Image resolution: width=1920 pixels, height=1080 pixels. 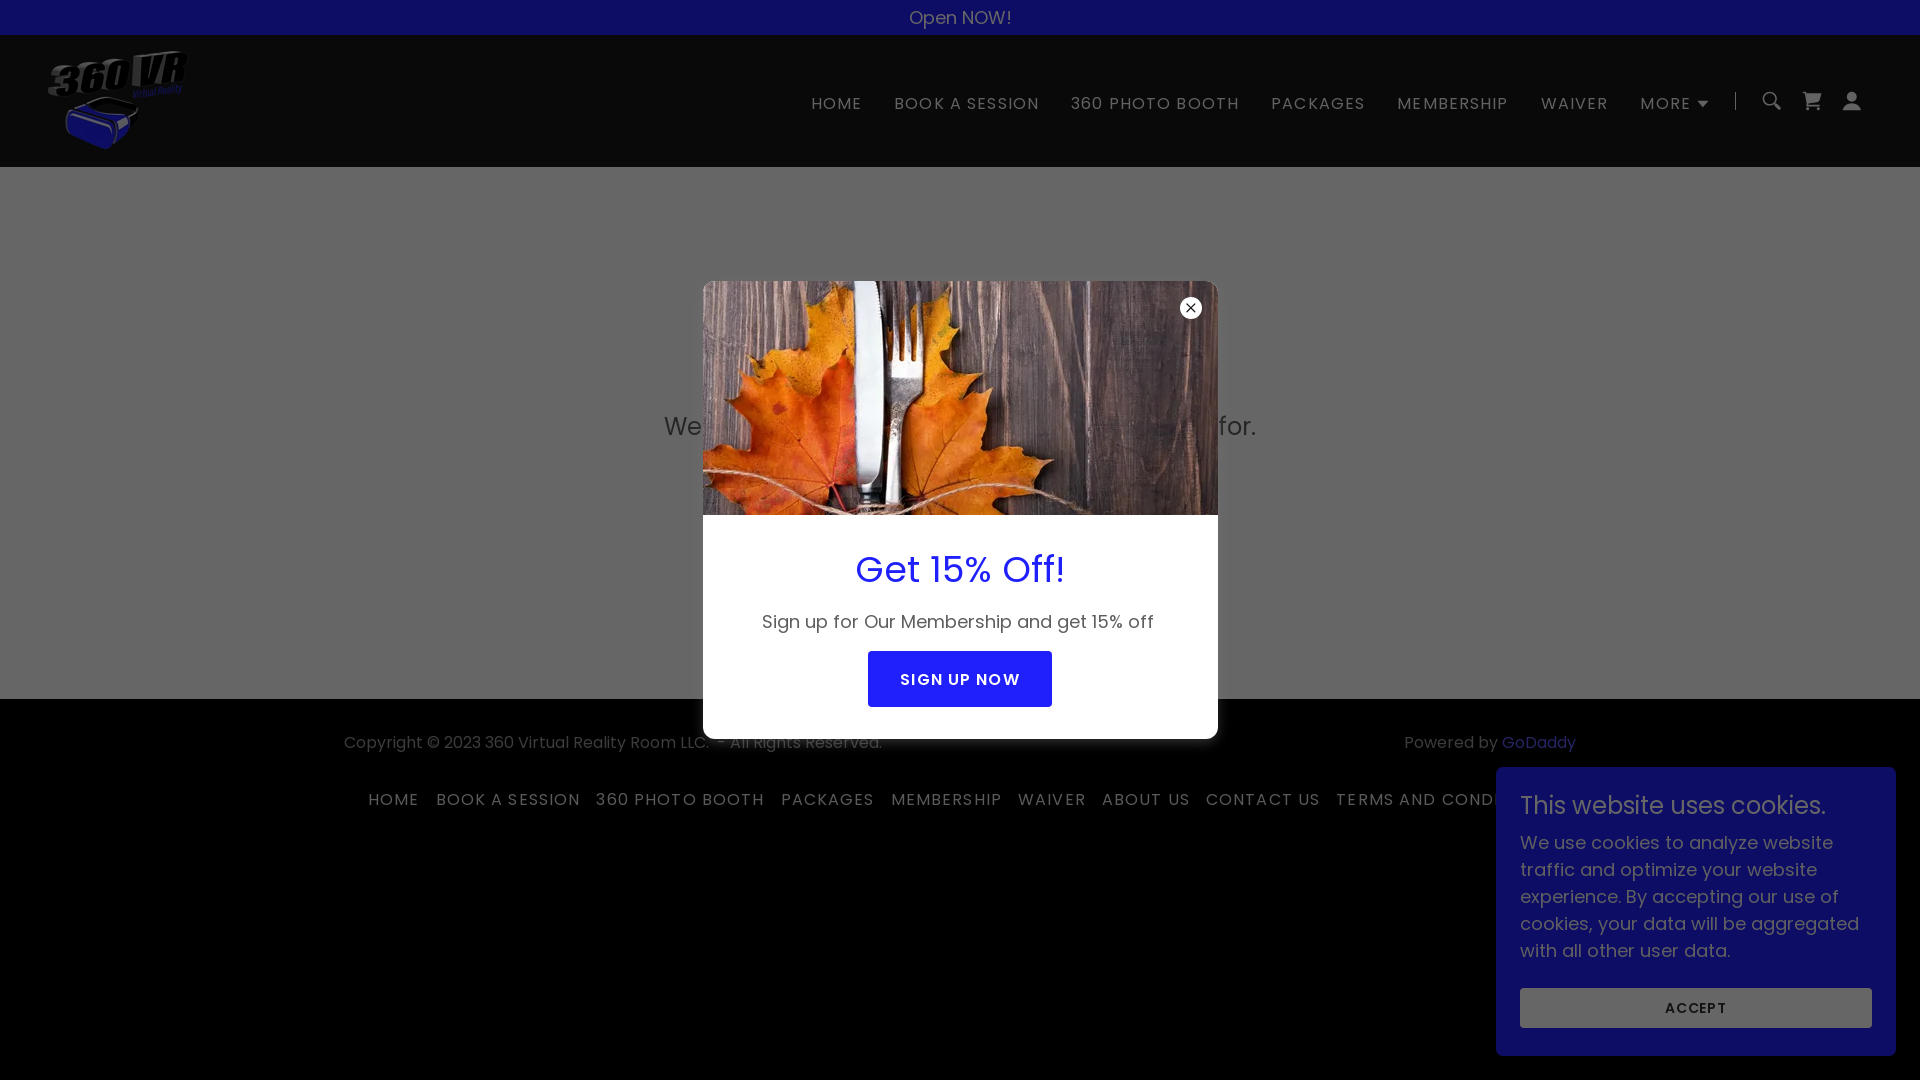 I want to click on 360 PHOTO BOOTH, so click(x=680, y=800).